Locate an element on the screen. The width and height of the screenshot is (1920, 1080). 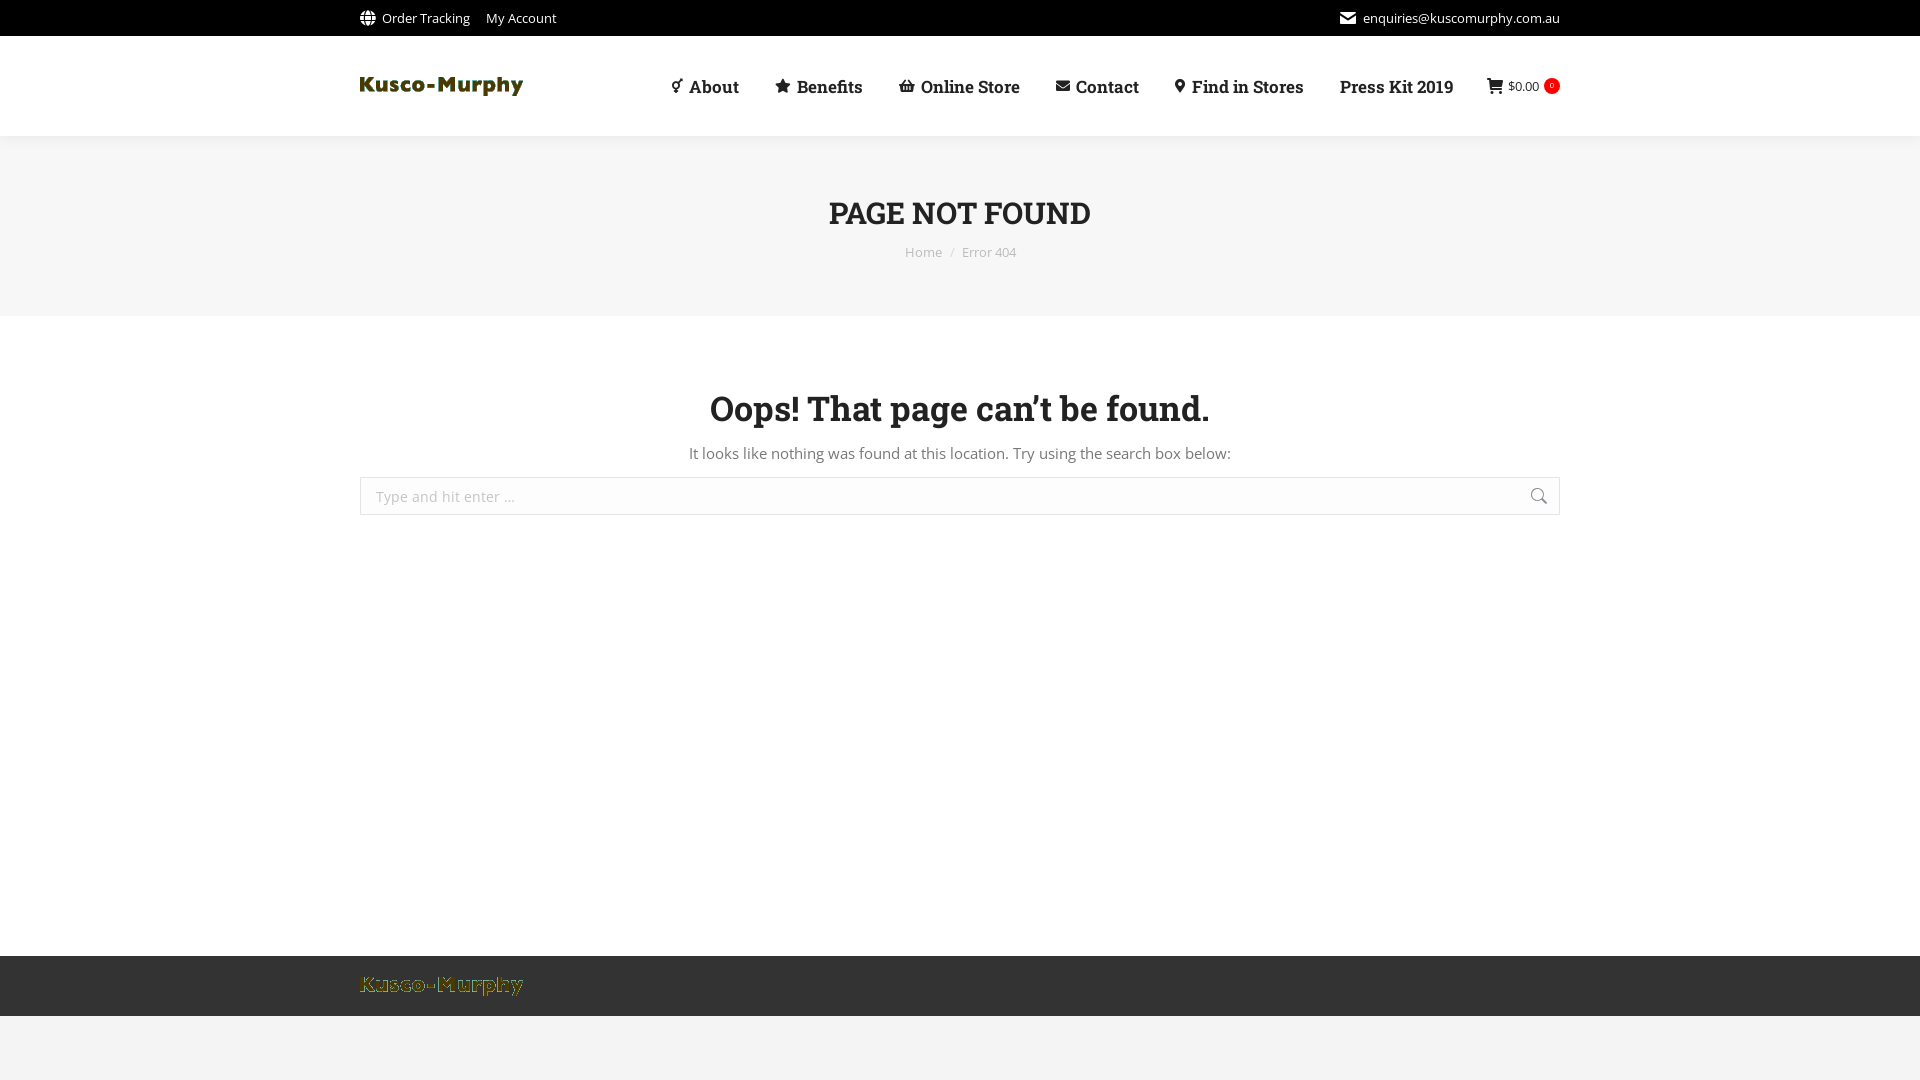
Home is located at coordinates (922, 252).